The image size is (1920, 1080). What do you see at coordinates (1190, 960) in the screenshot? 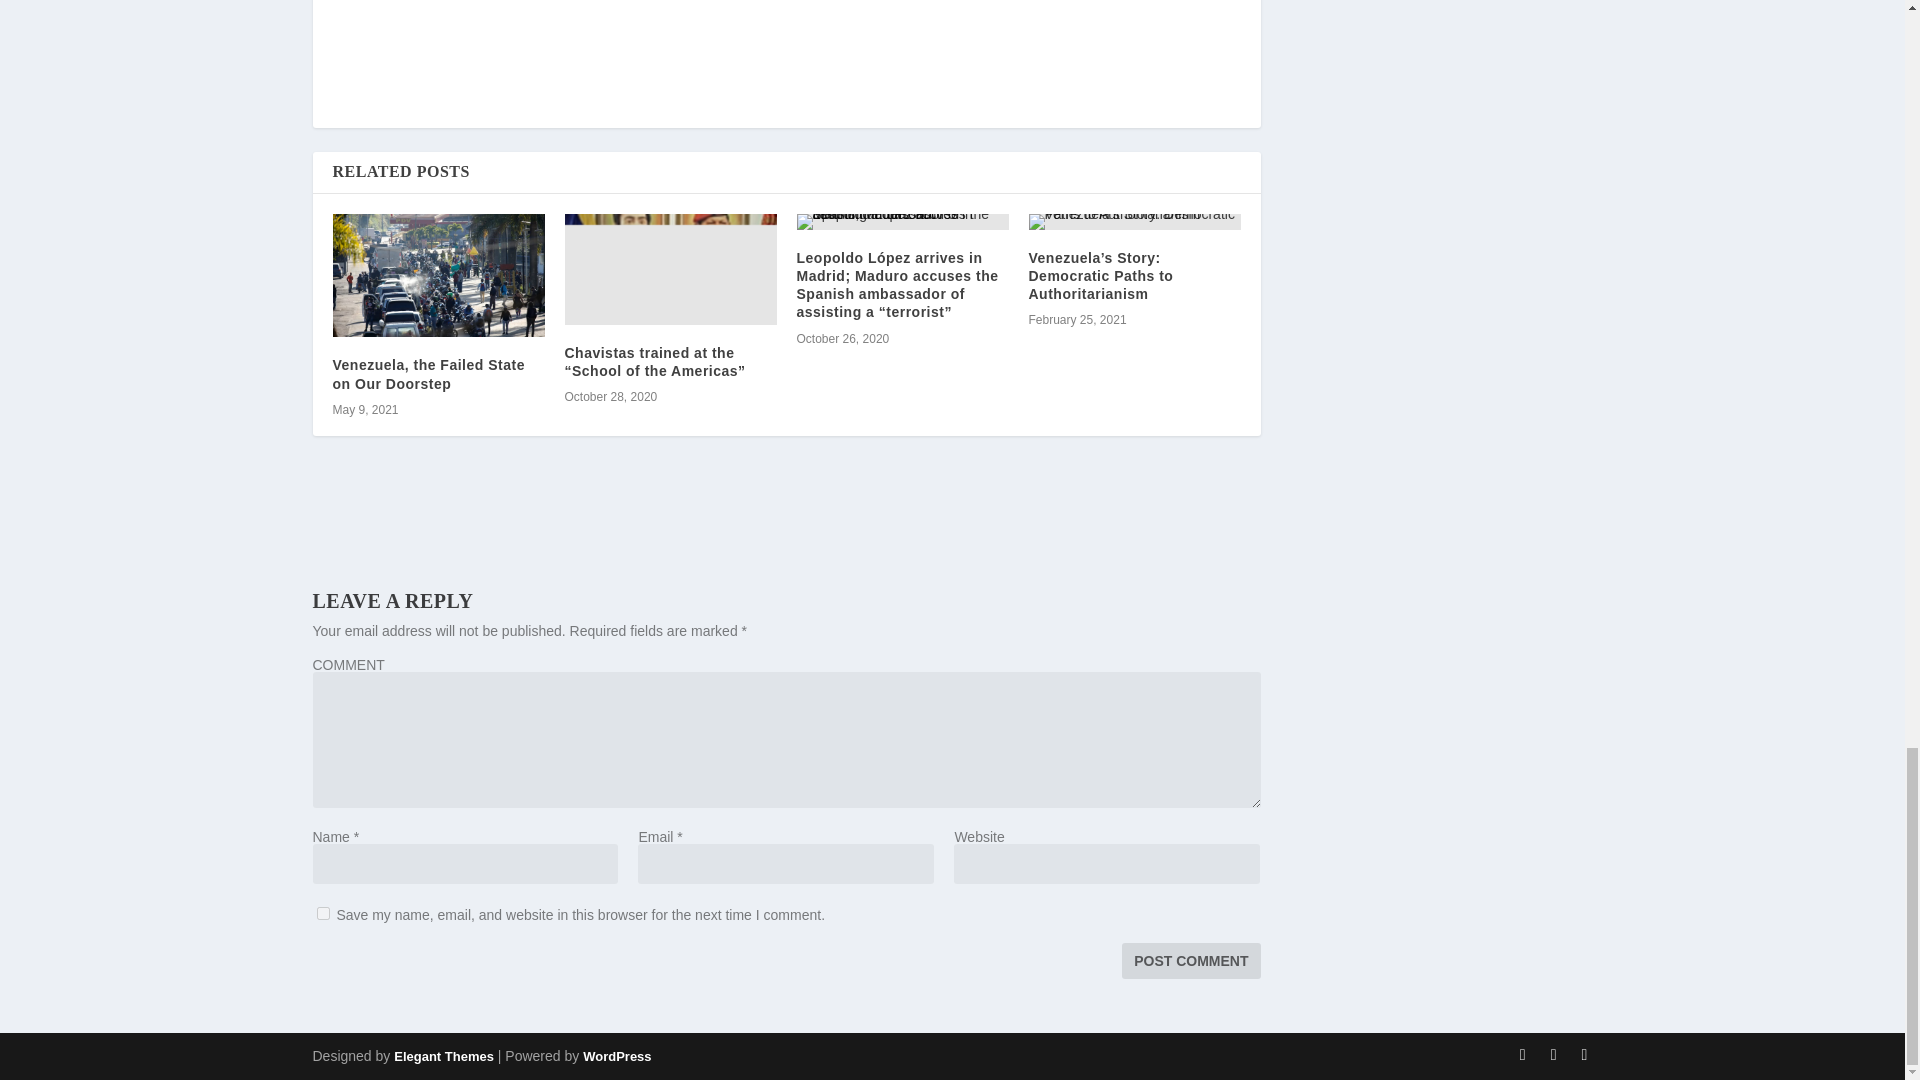
I see `Post Comment` at bounding box center [1190, 960].